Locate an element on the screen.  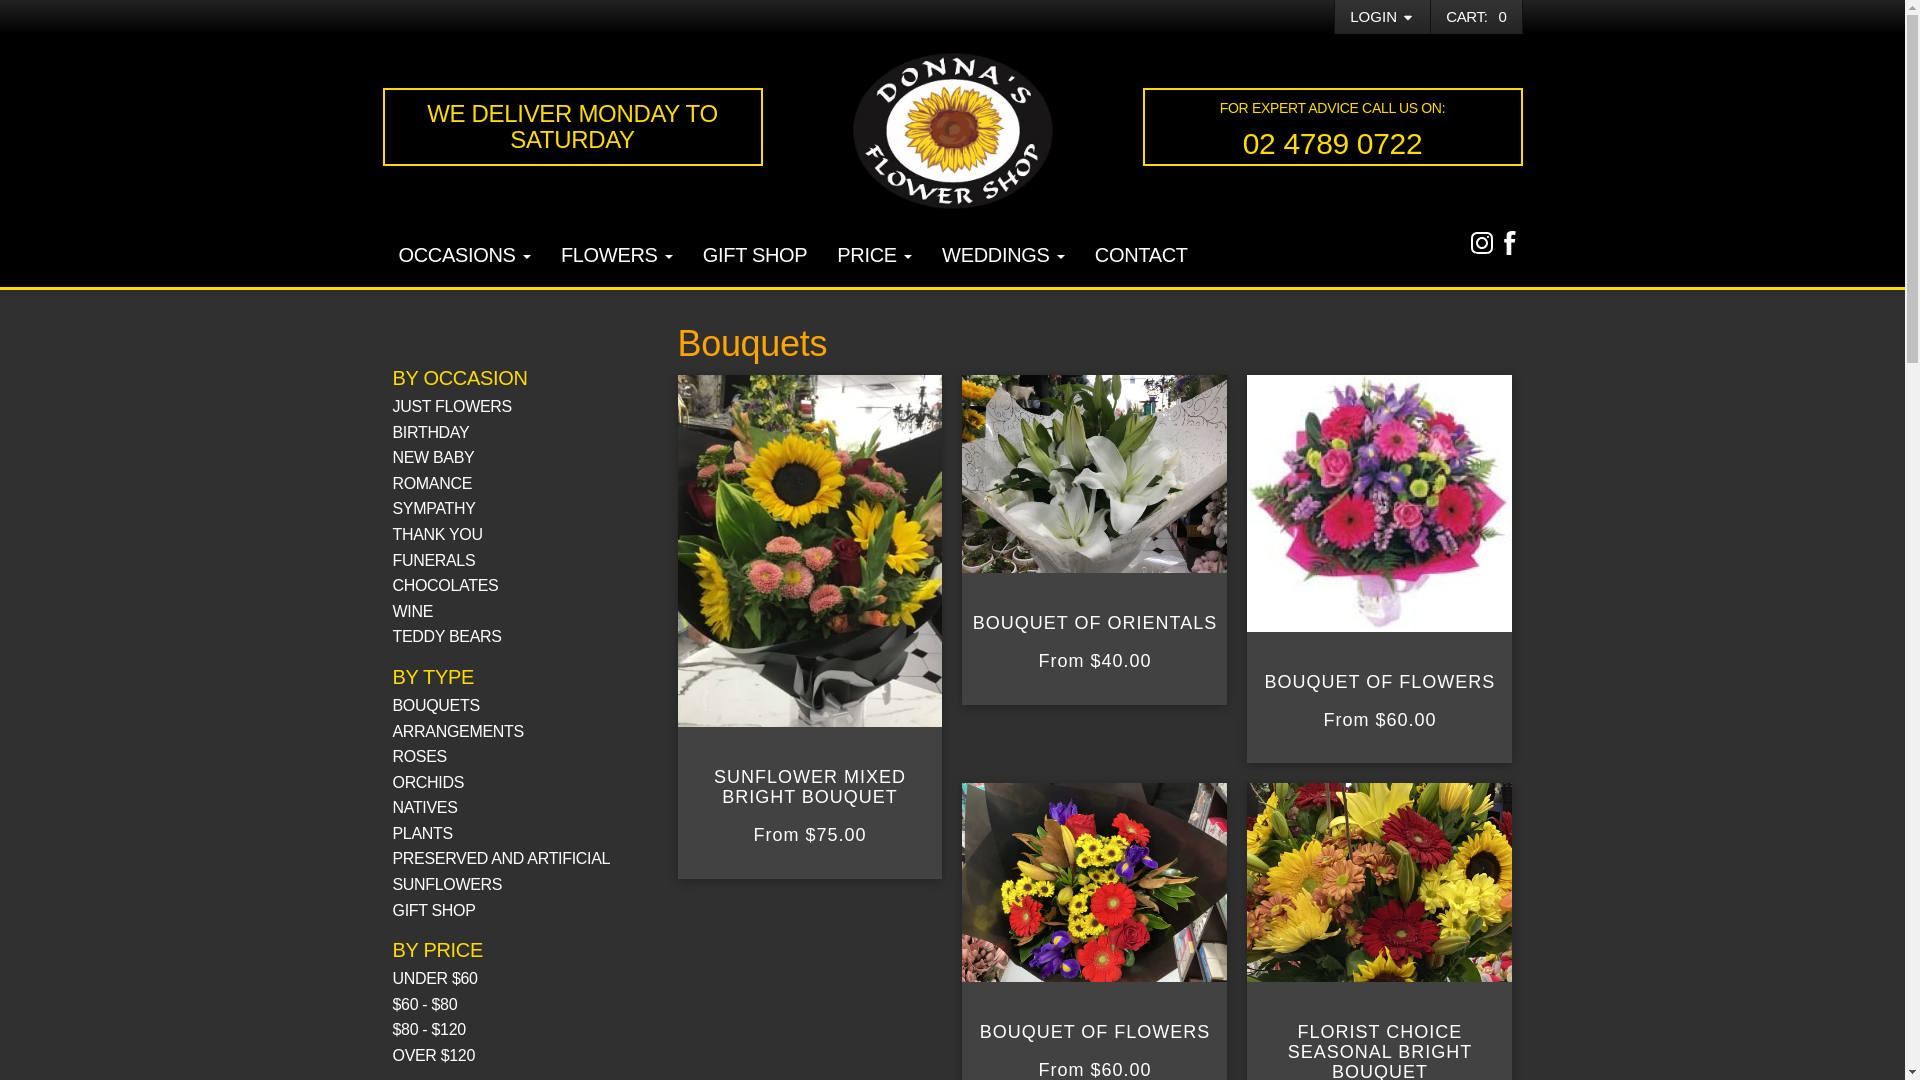
Bouquet of flowers is located at coordinates (1380, 504).